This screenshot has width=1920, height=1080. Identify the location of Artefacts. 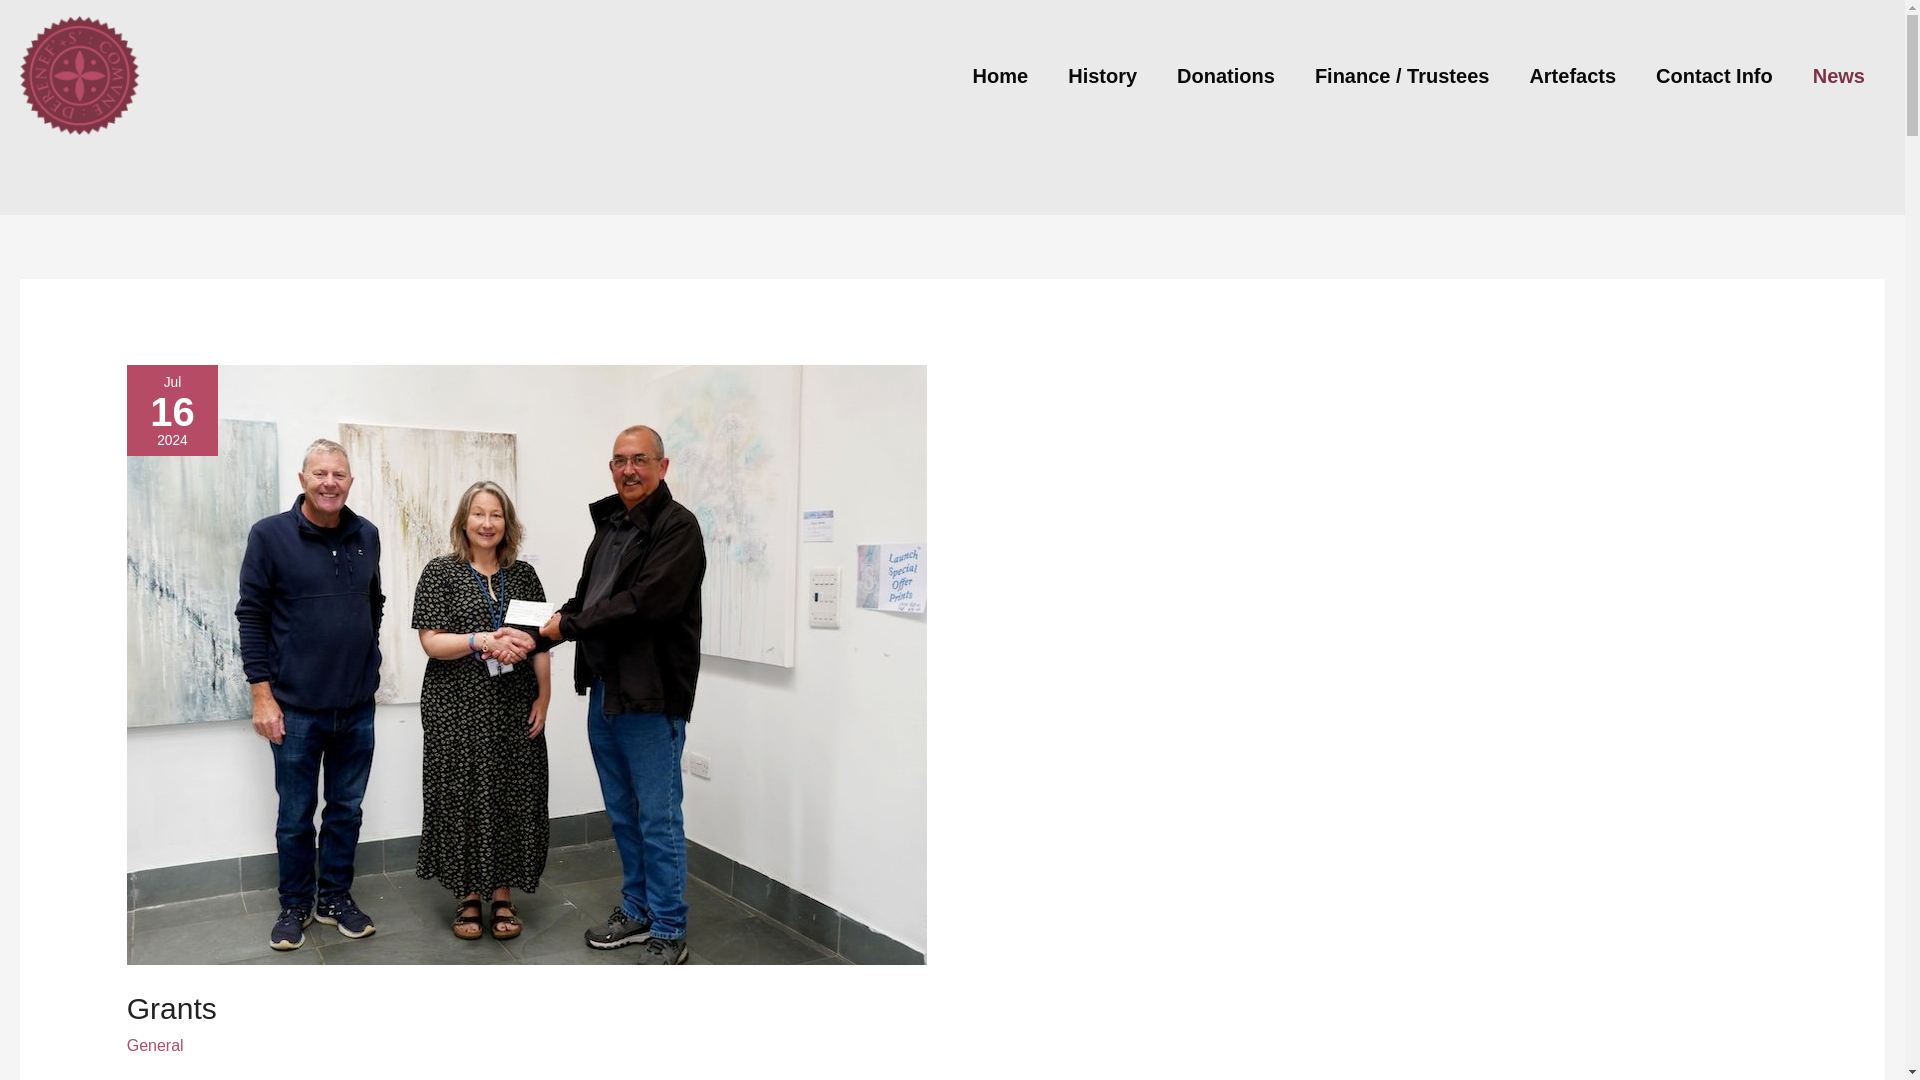
(1572, 75).